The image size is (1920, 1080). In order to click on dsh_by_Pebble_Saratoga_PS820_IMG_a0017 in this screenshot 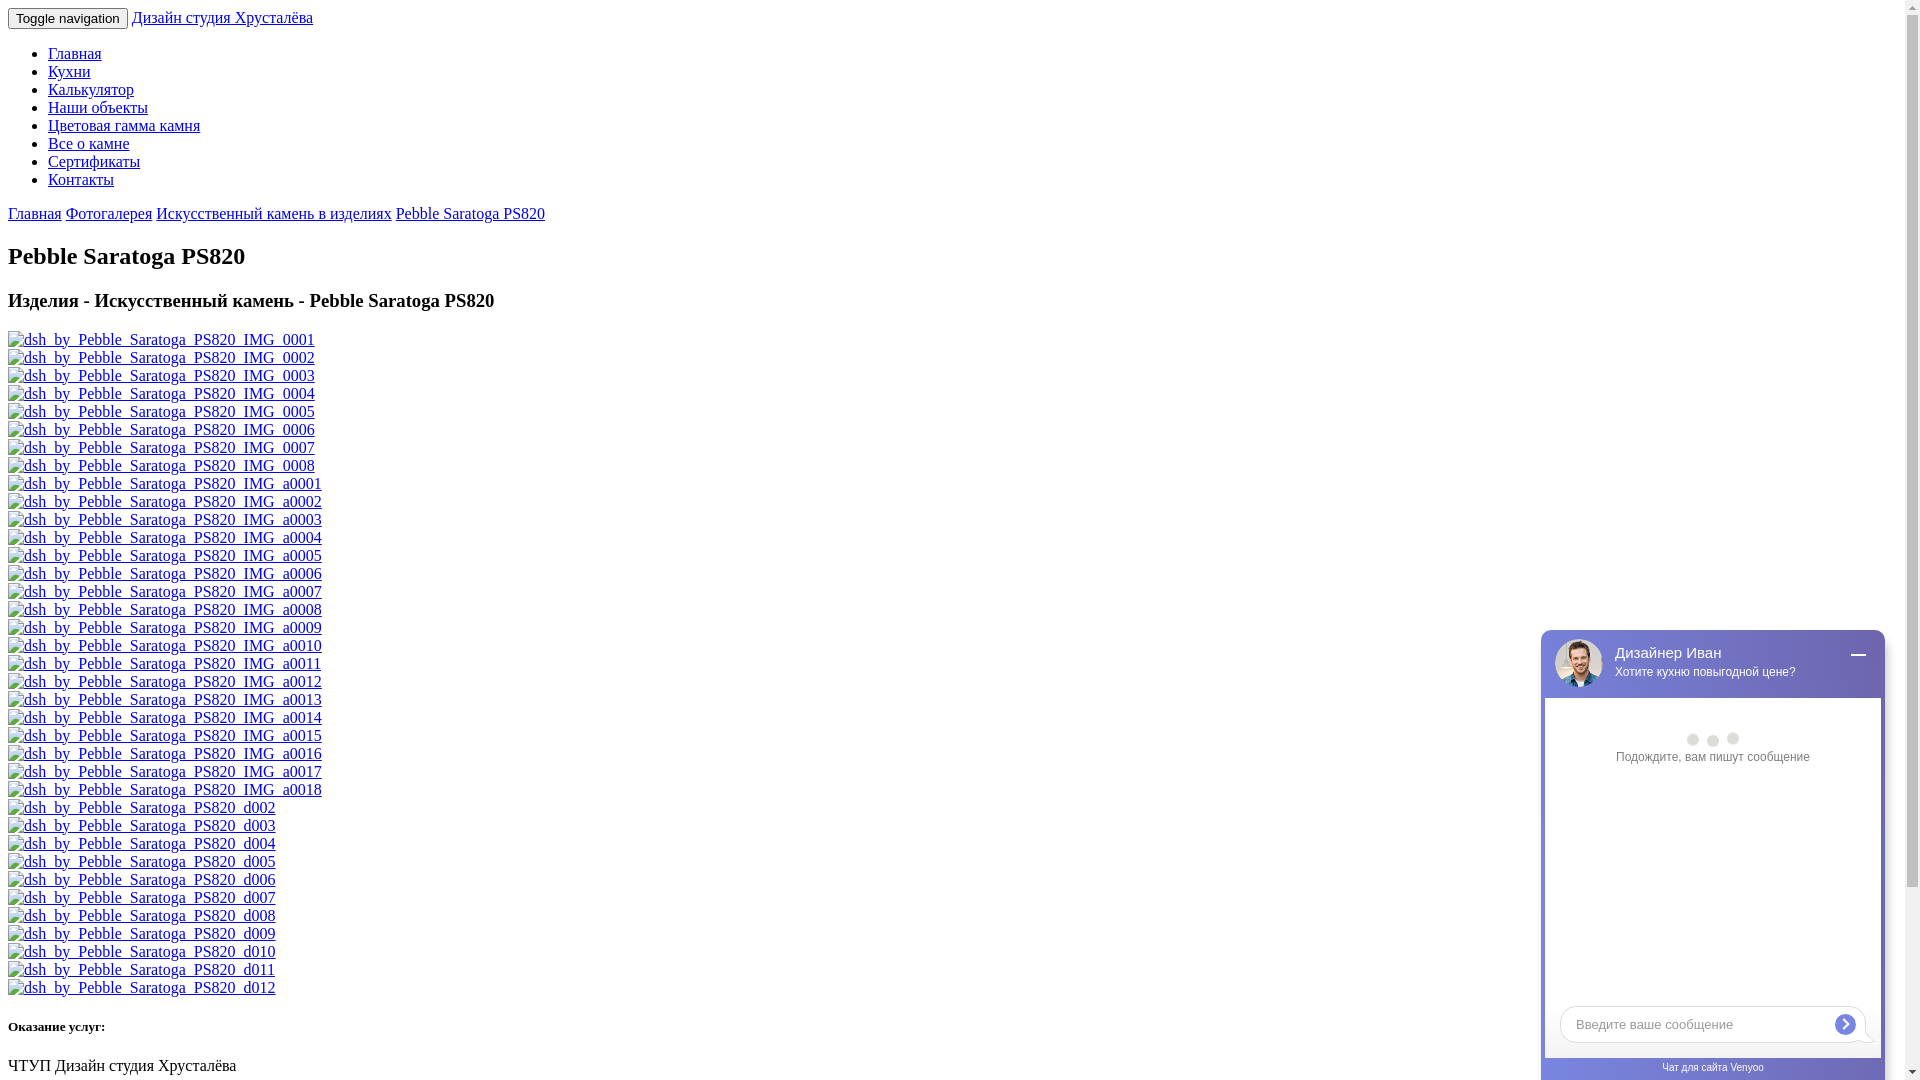, I will do `click(165, 772)`.